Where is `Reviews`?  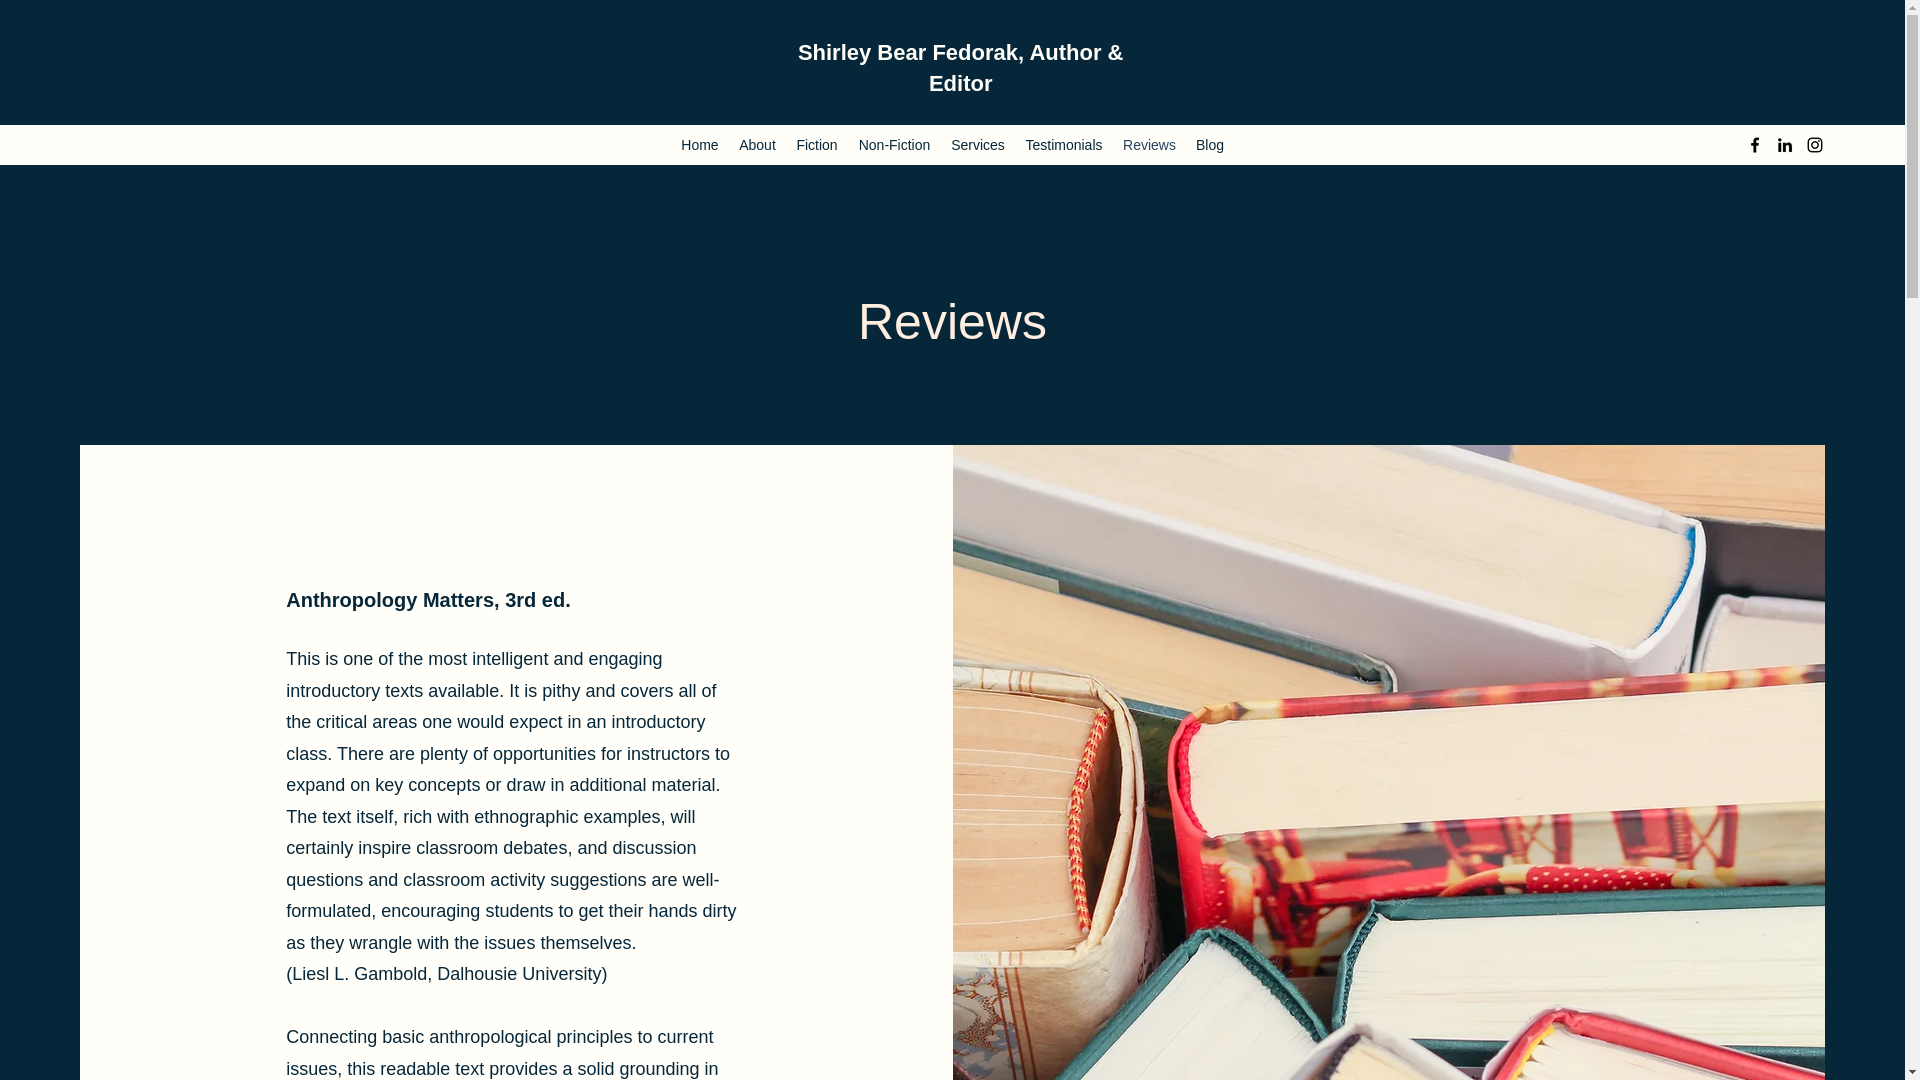 Reviews is located at coordinates (1150, 144).